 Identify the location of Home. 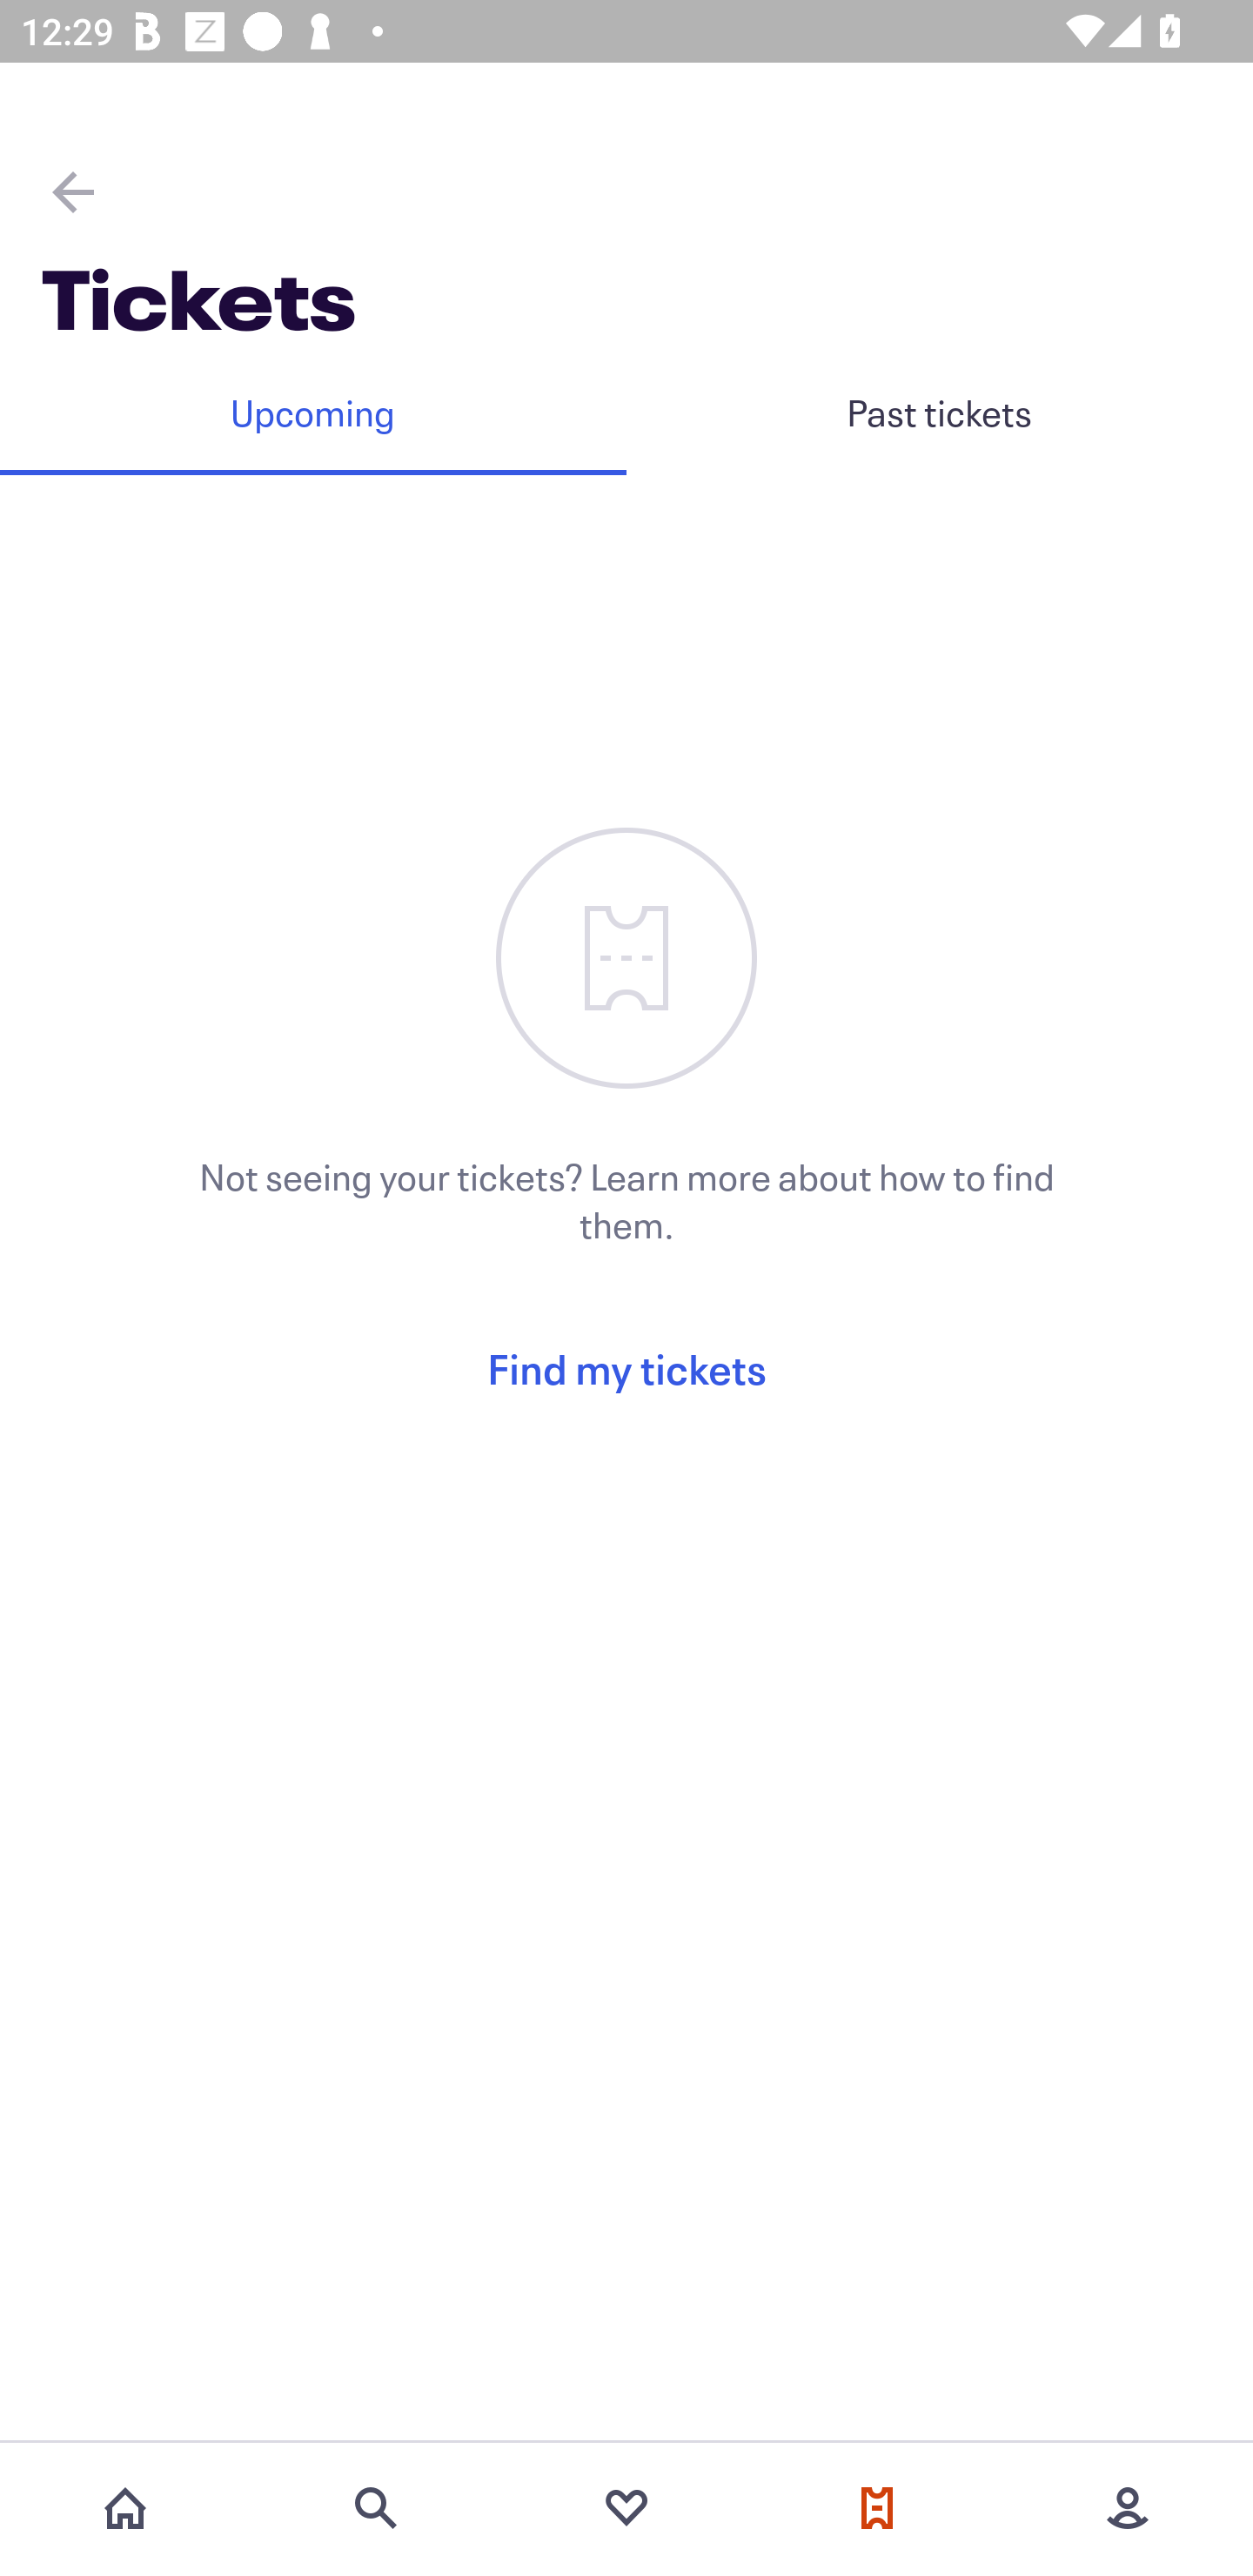
(125, 2508).